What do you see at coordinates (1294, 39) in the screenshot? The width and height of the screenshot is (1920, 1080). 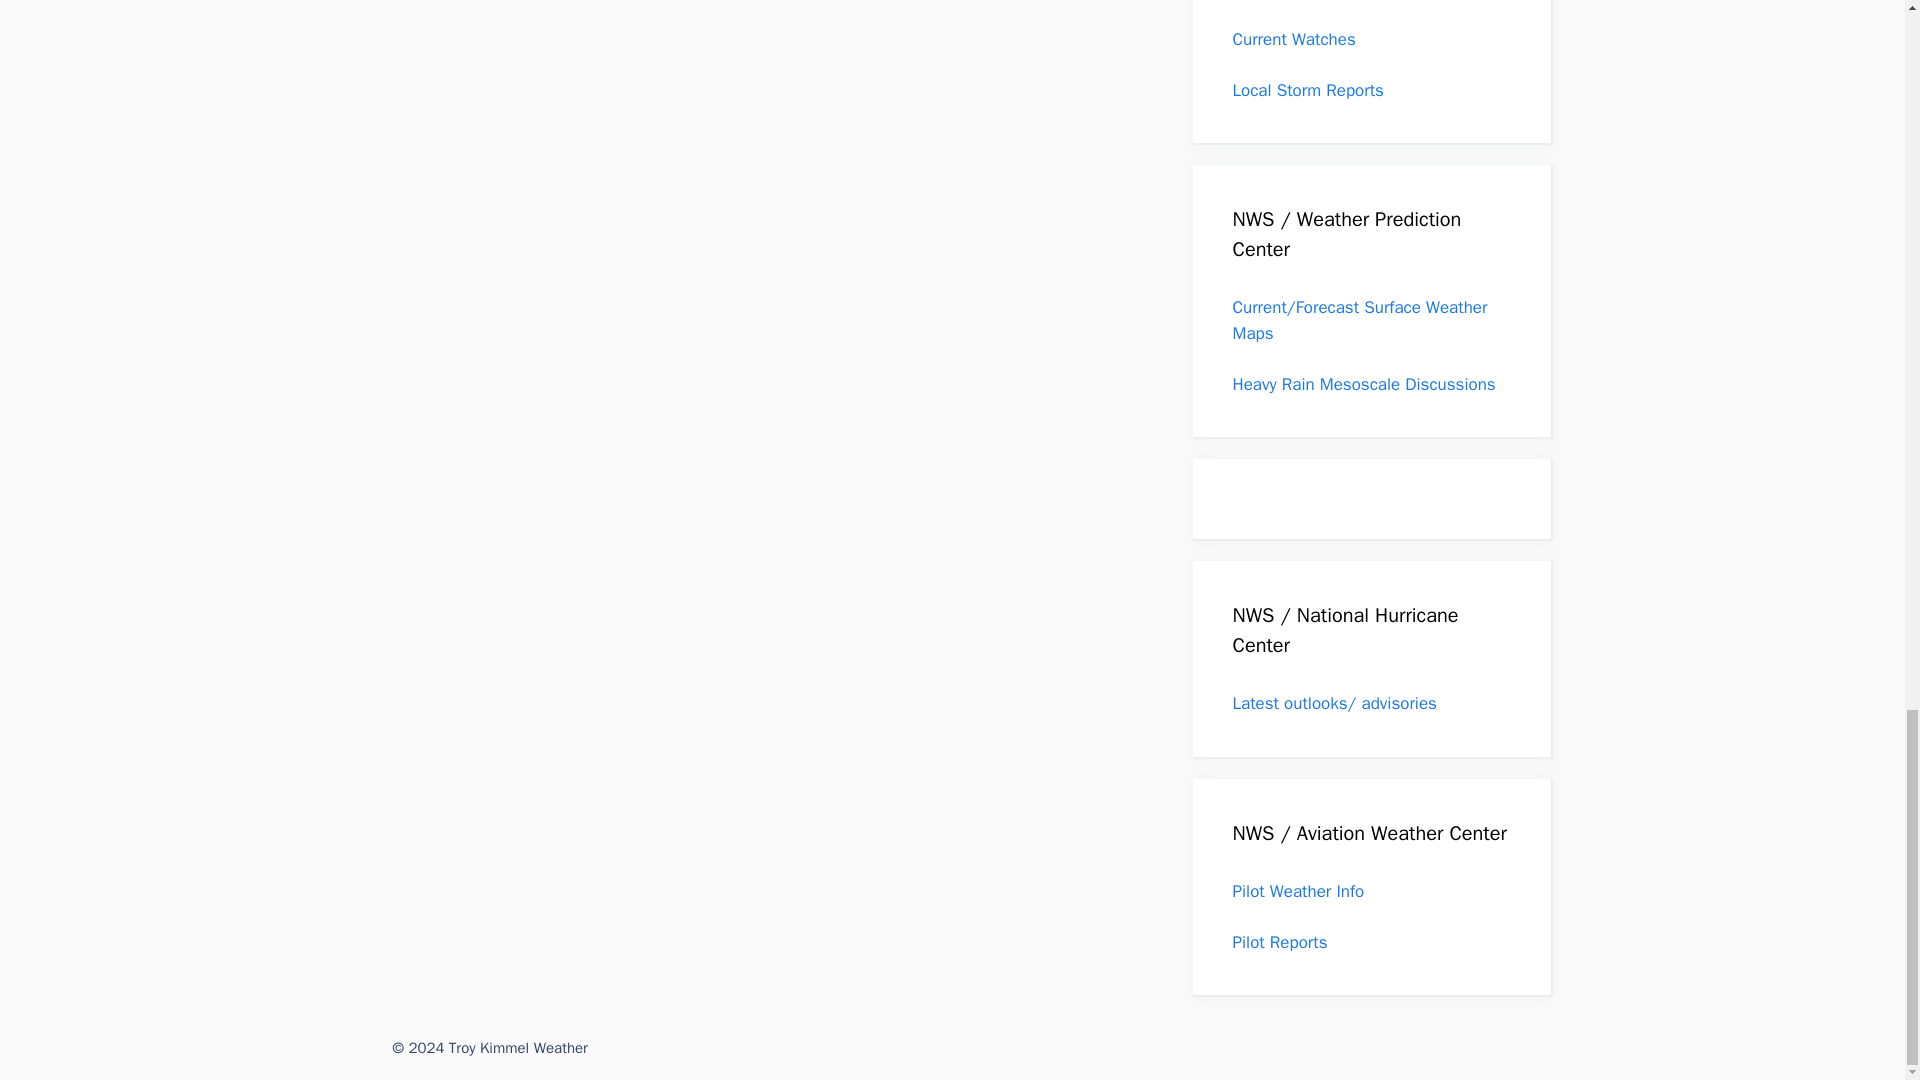 I see `Current Watches` at bounding box center [1294, 39].